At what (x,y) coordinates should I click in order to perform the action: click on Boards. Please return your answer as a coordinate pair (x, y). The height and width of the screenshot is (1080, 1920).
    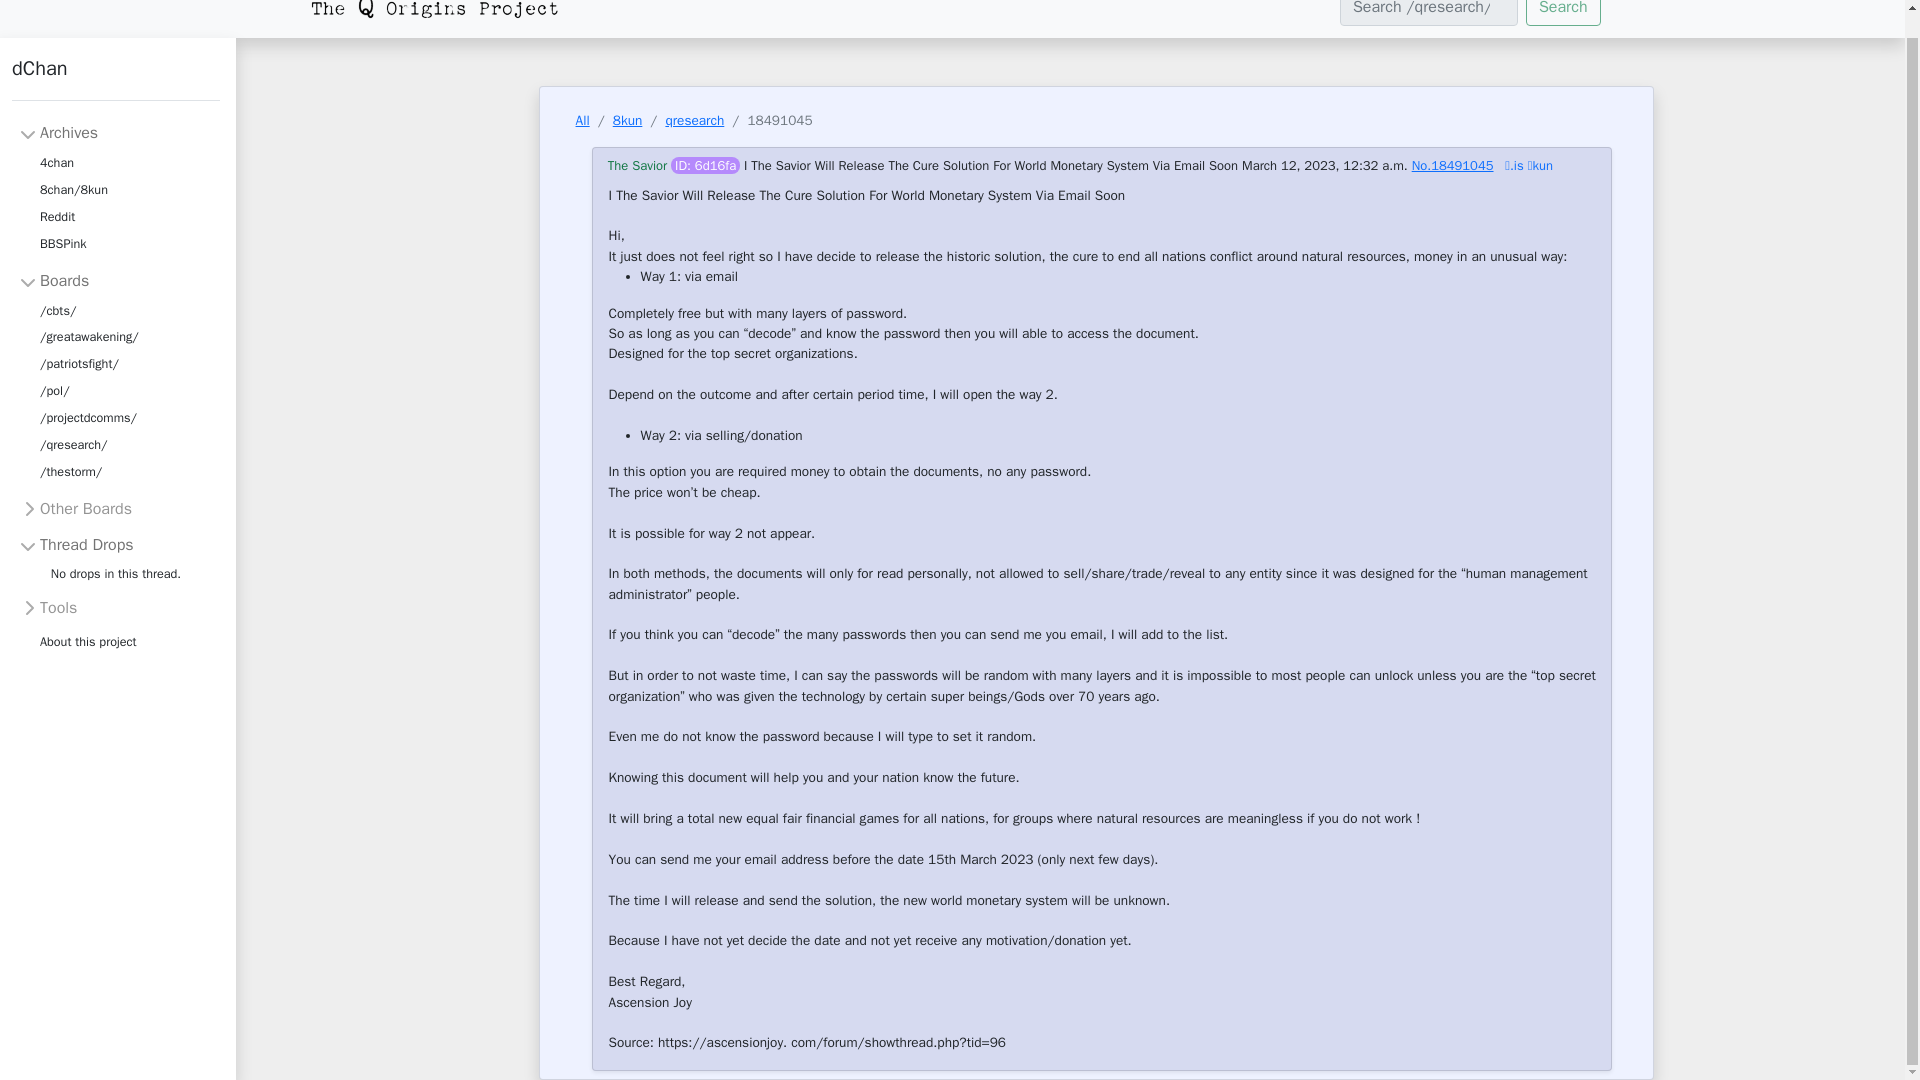
    Looking at the image, I should click on (54, 280).